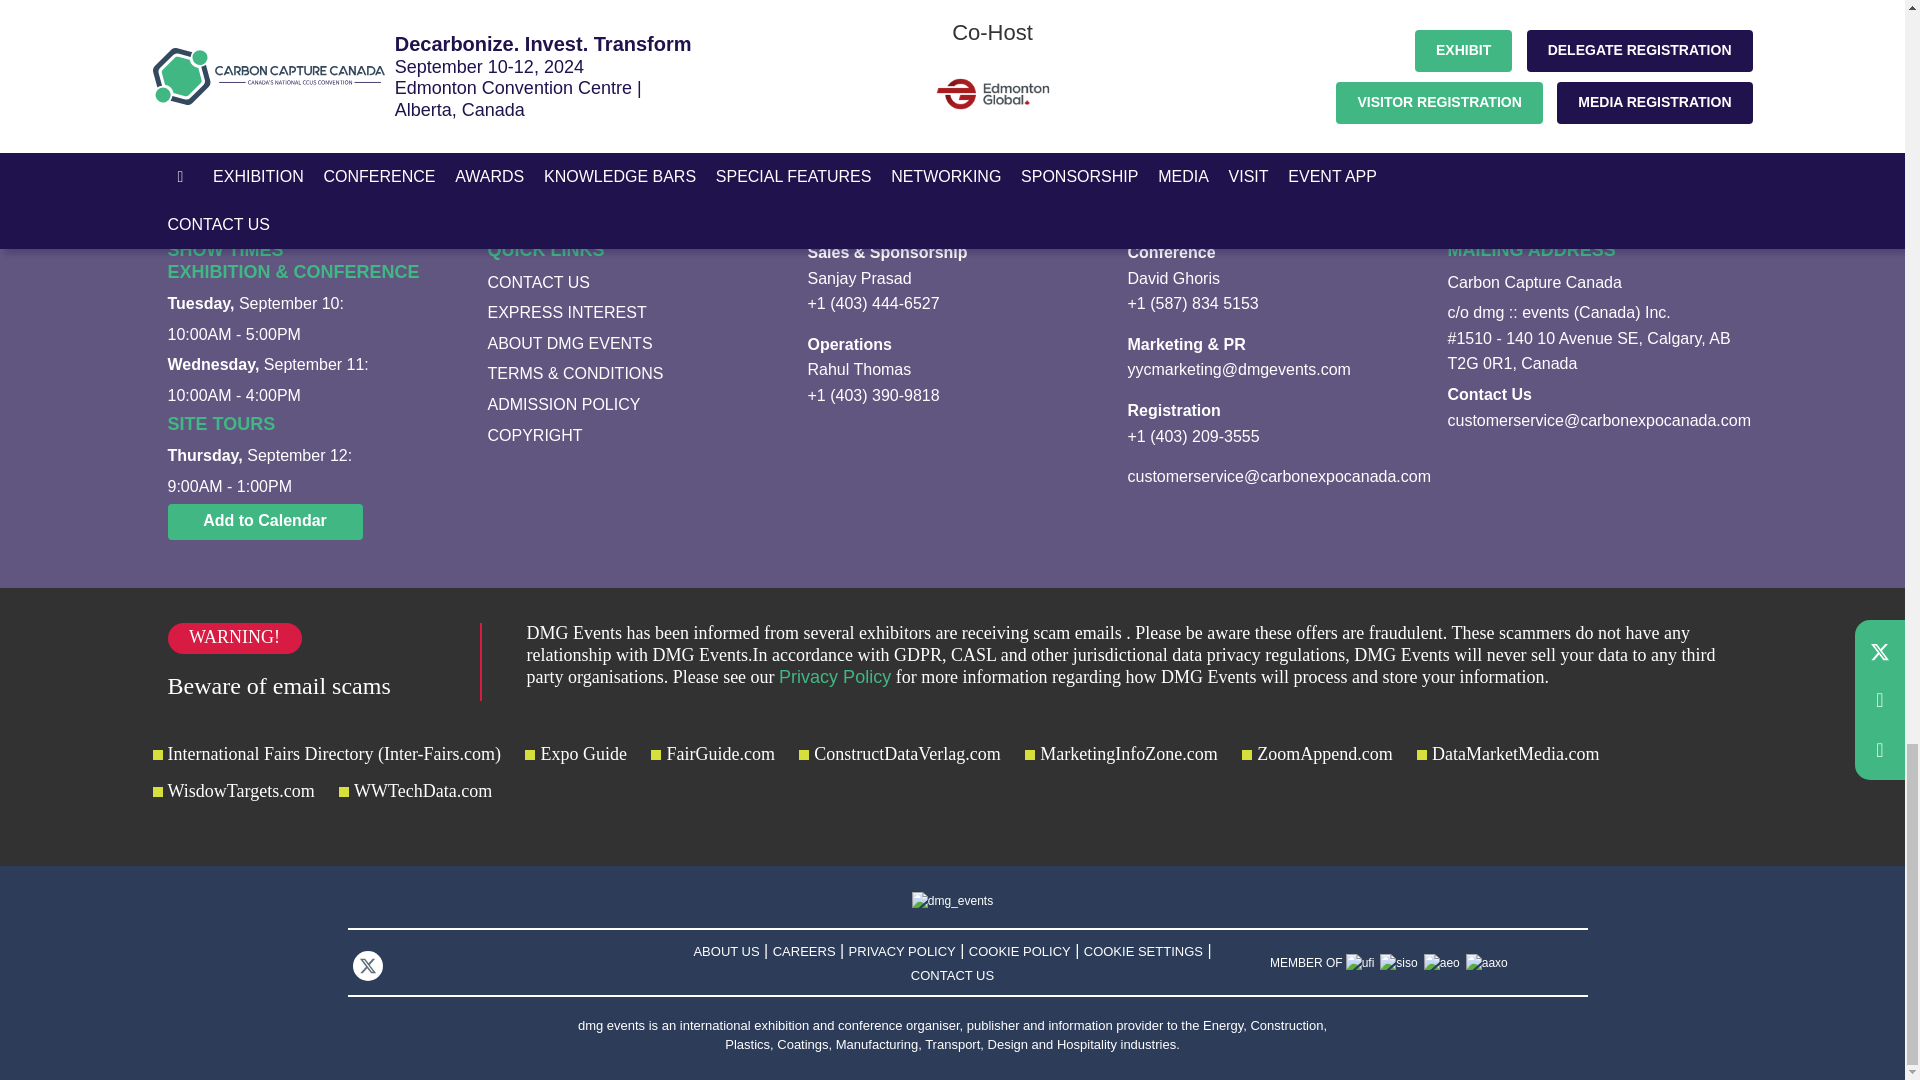 The width and height of the screenshot is (1920, 1080). Describe the element at coordinates (632, 313) in the screenshot. I see `Express Interest` at that location.